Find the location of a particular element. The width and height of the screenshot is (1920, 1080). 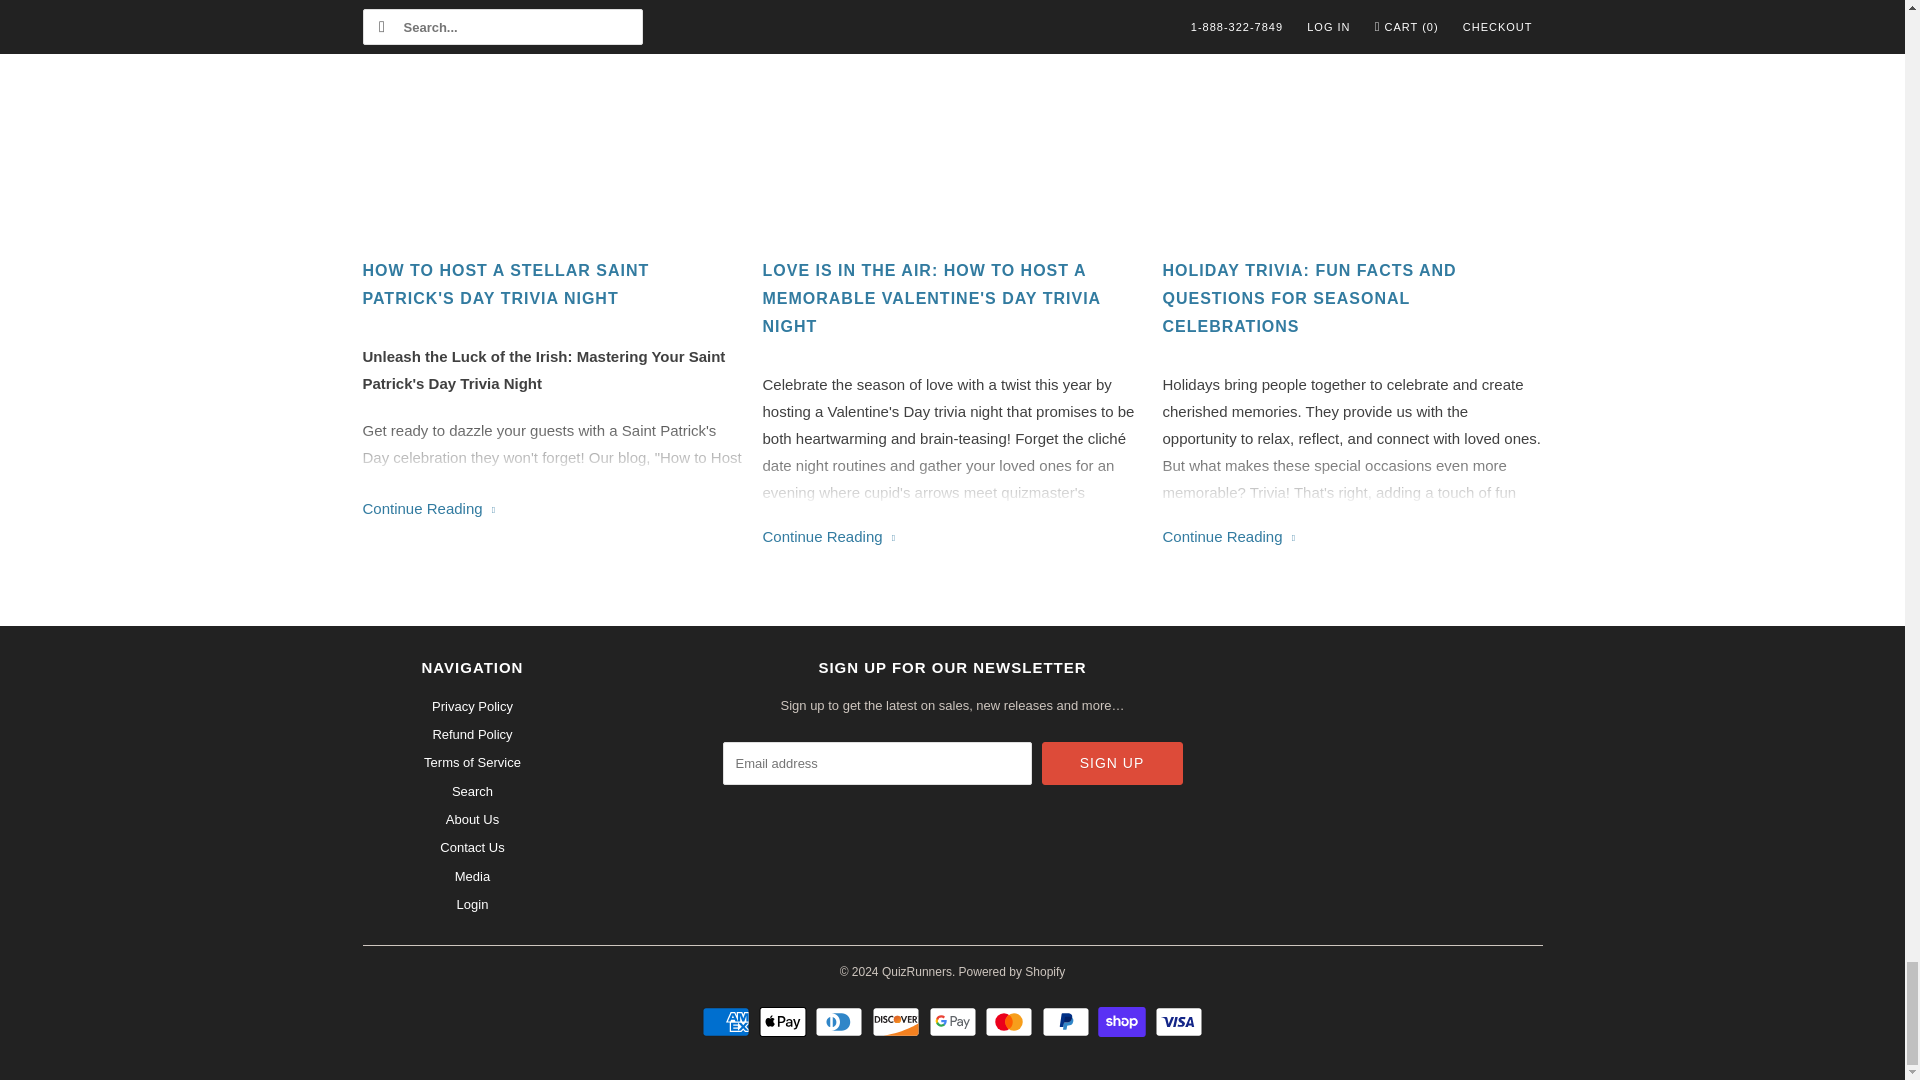

Diners Club is located at coordinates (840, 1021).